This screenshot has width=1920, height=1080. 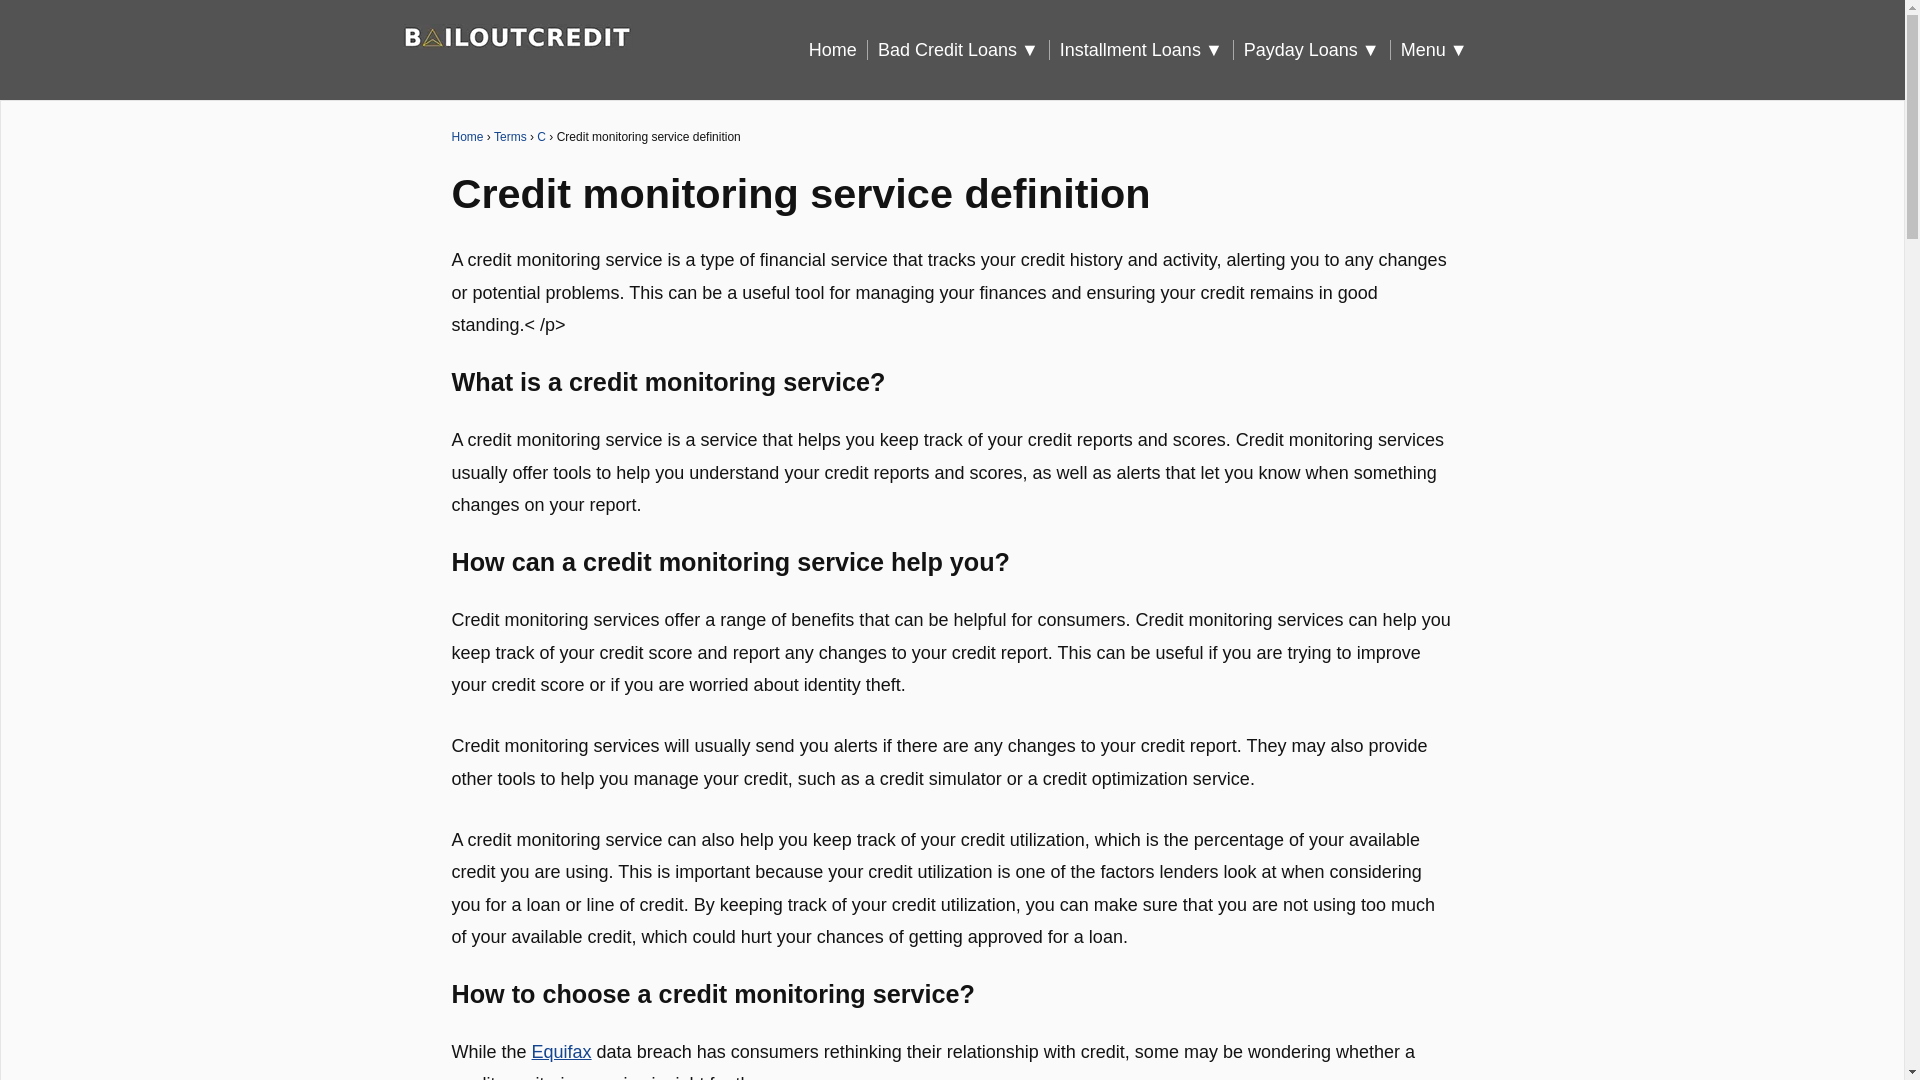 What do you see at coordinates (964, 50) in the screenshot?
I see `Bad Credit Loans` at bounding box center [964, 50].